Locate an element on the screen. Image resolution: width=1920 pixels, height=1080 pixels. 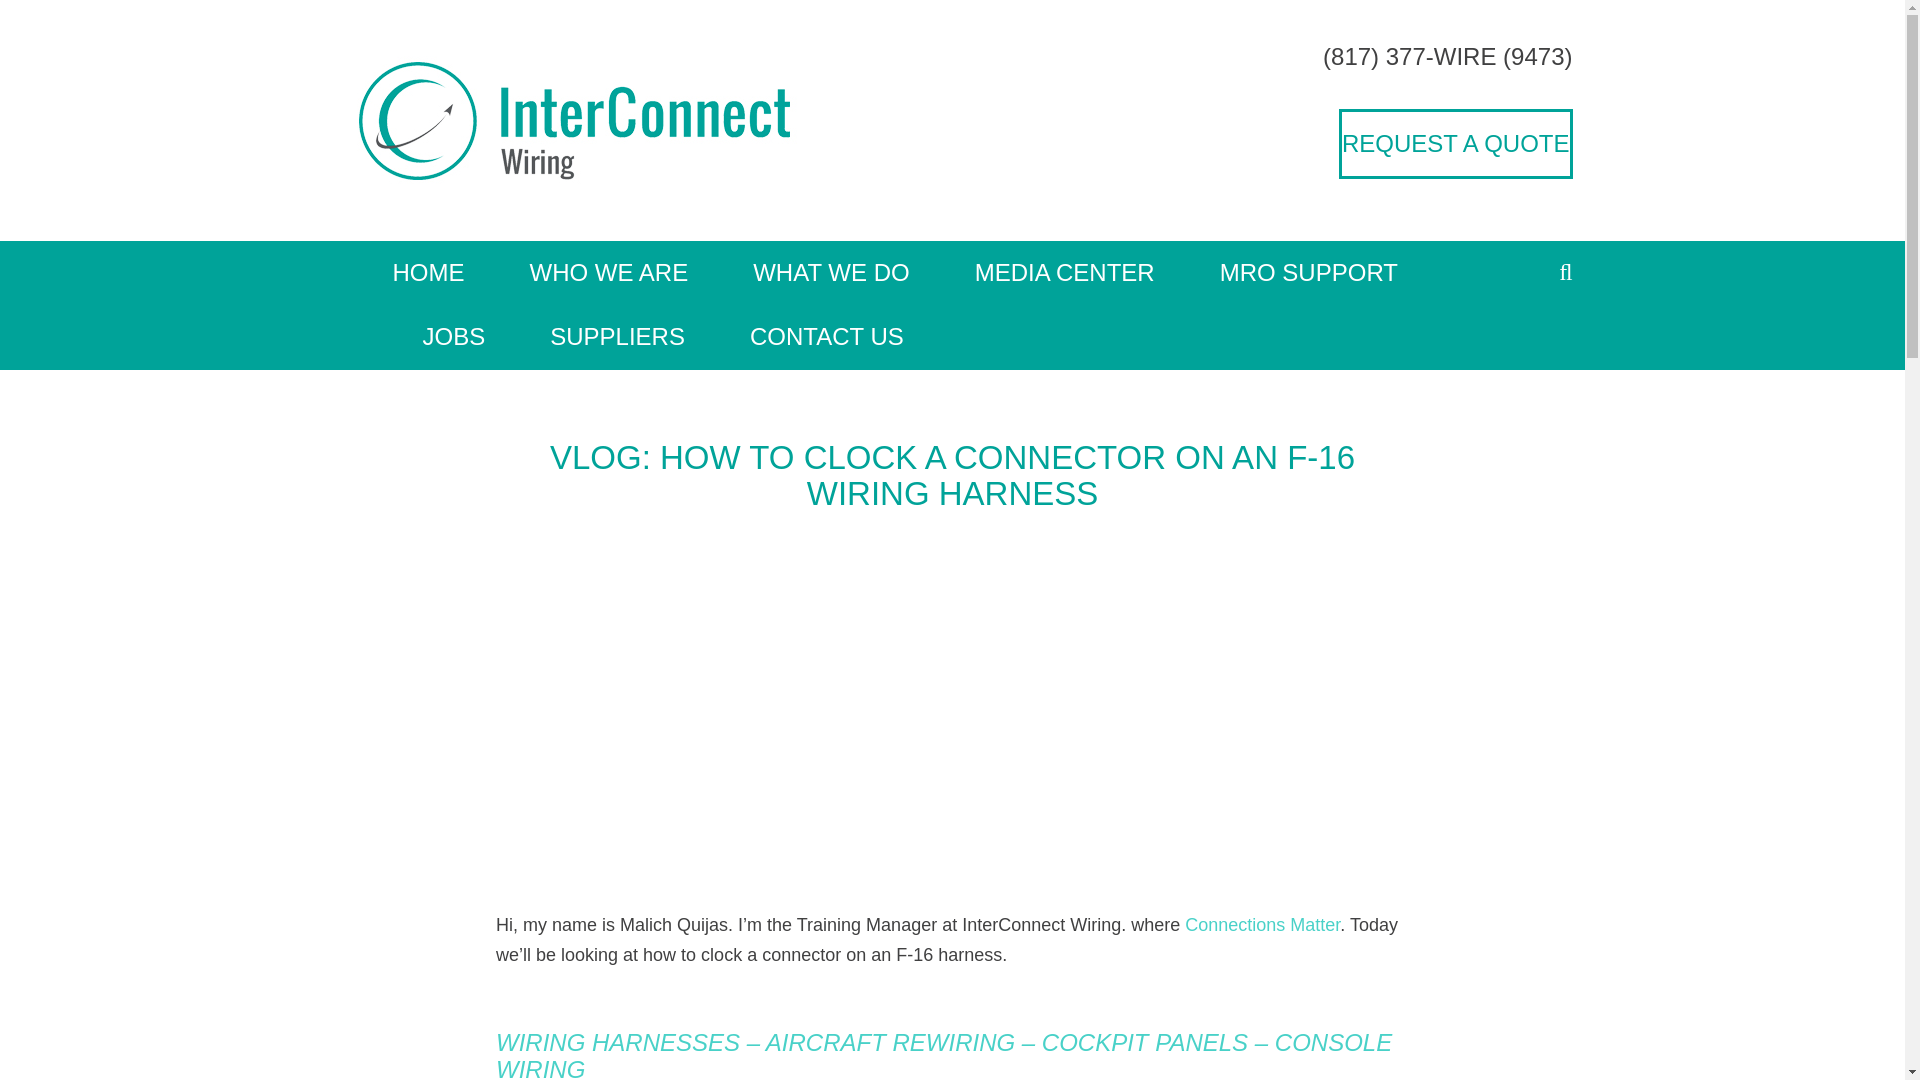
WHO WE ARE is located at coordinates (608, 272).